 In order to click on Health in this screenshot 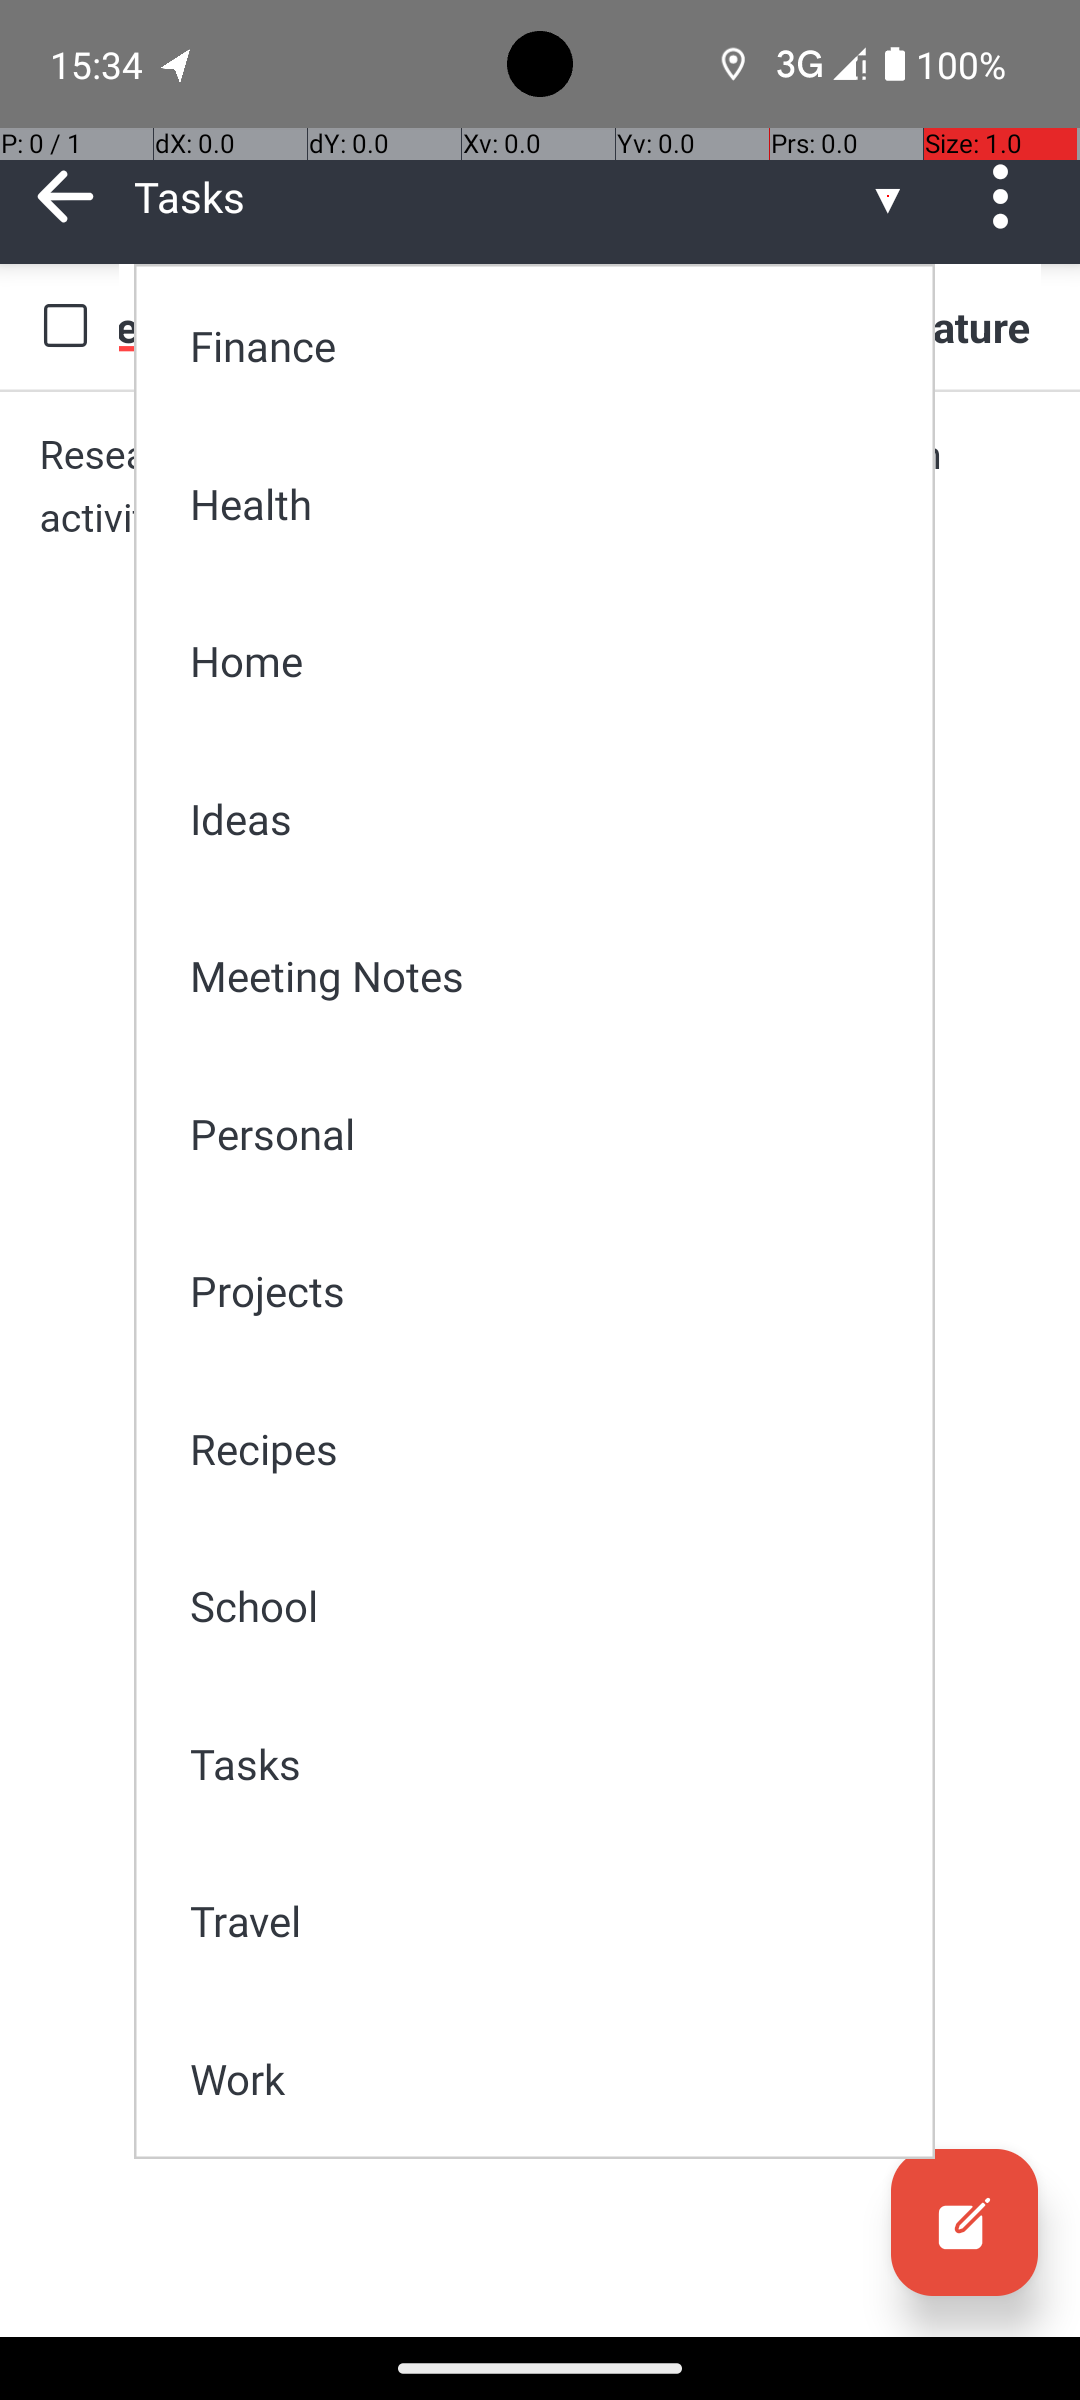, I will do `click(548, 504)`.